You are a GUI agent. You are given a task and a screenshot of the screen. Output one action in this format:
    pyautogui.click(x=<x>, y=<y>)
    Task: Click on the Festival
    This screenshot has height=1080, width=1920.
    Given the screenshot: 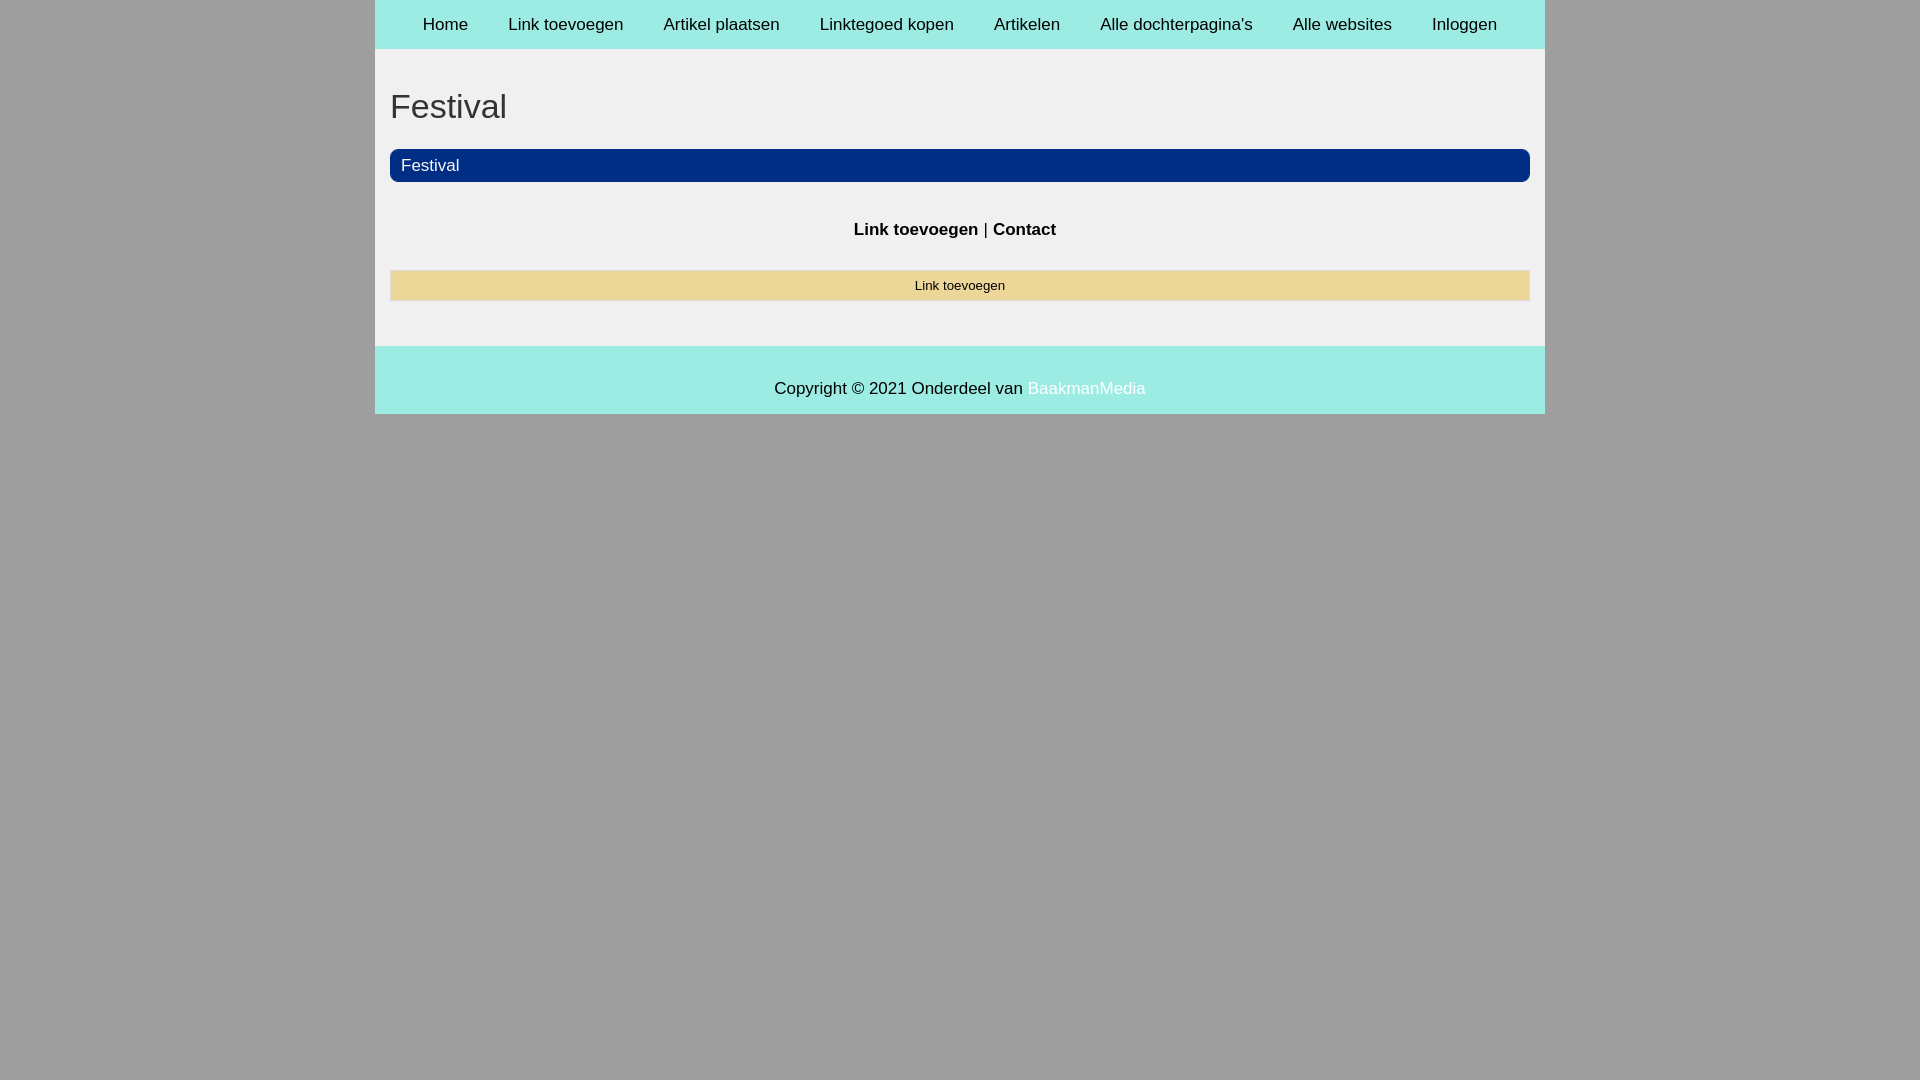 What is the action you would take?
    pyautogui.click(x=960, y=106)
    